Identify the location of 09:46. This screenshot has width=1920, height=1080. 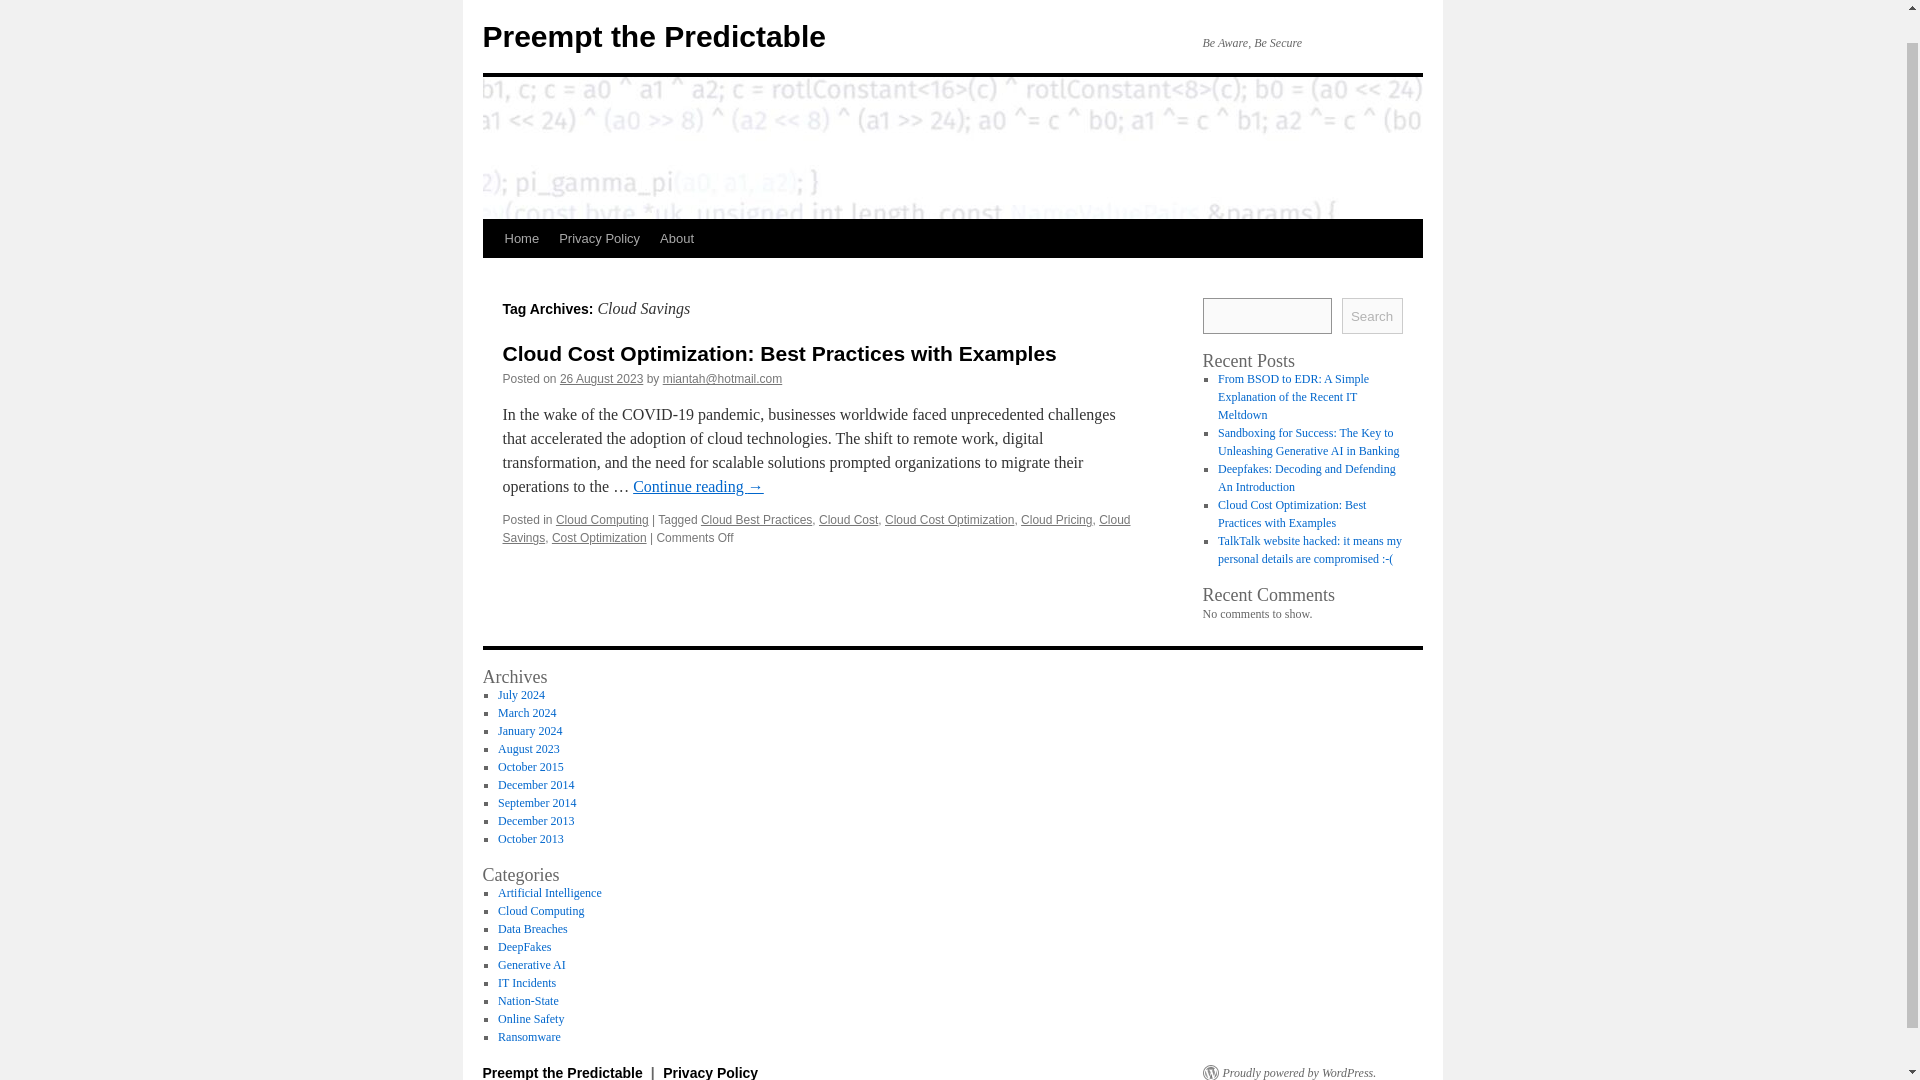
(602, 378).